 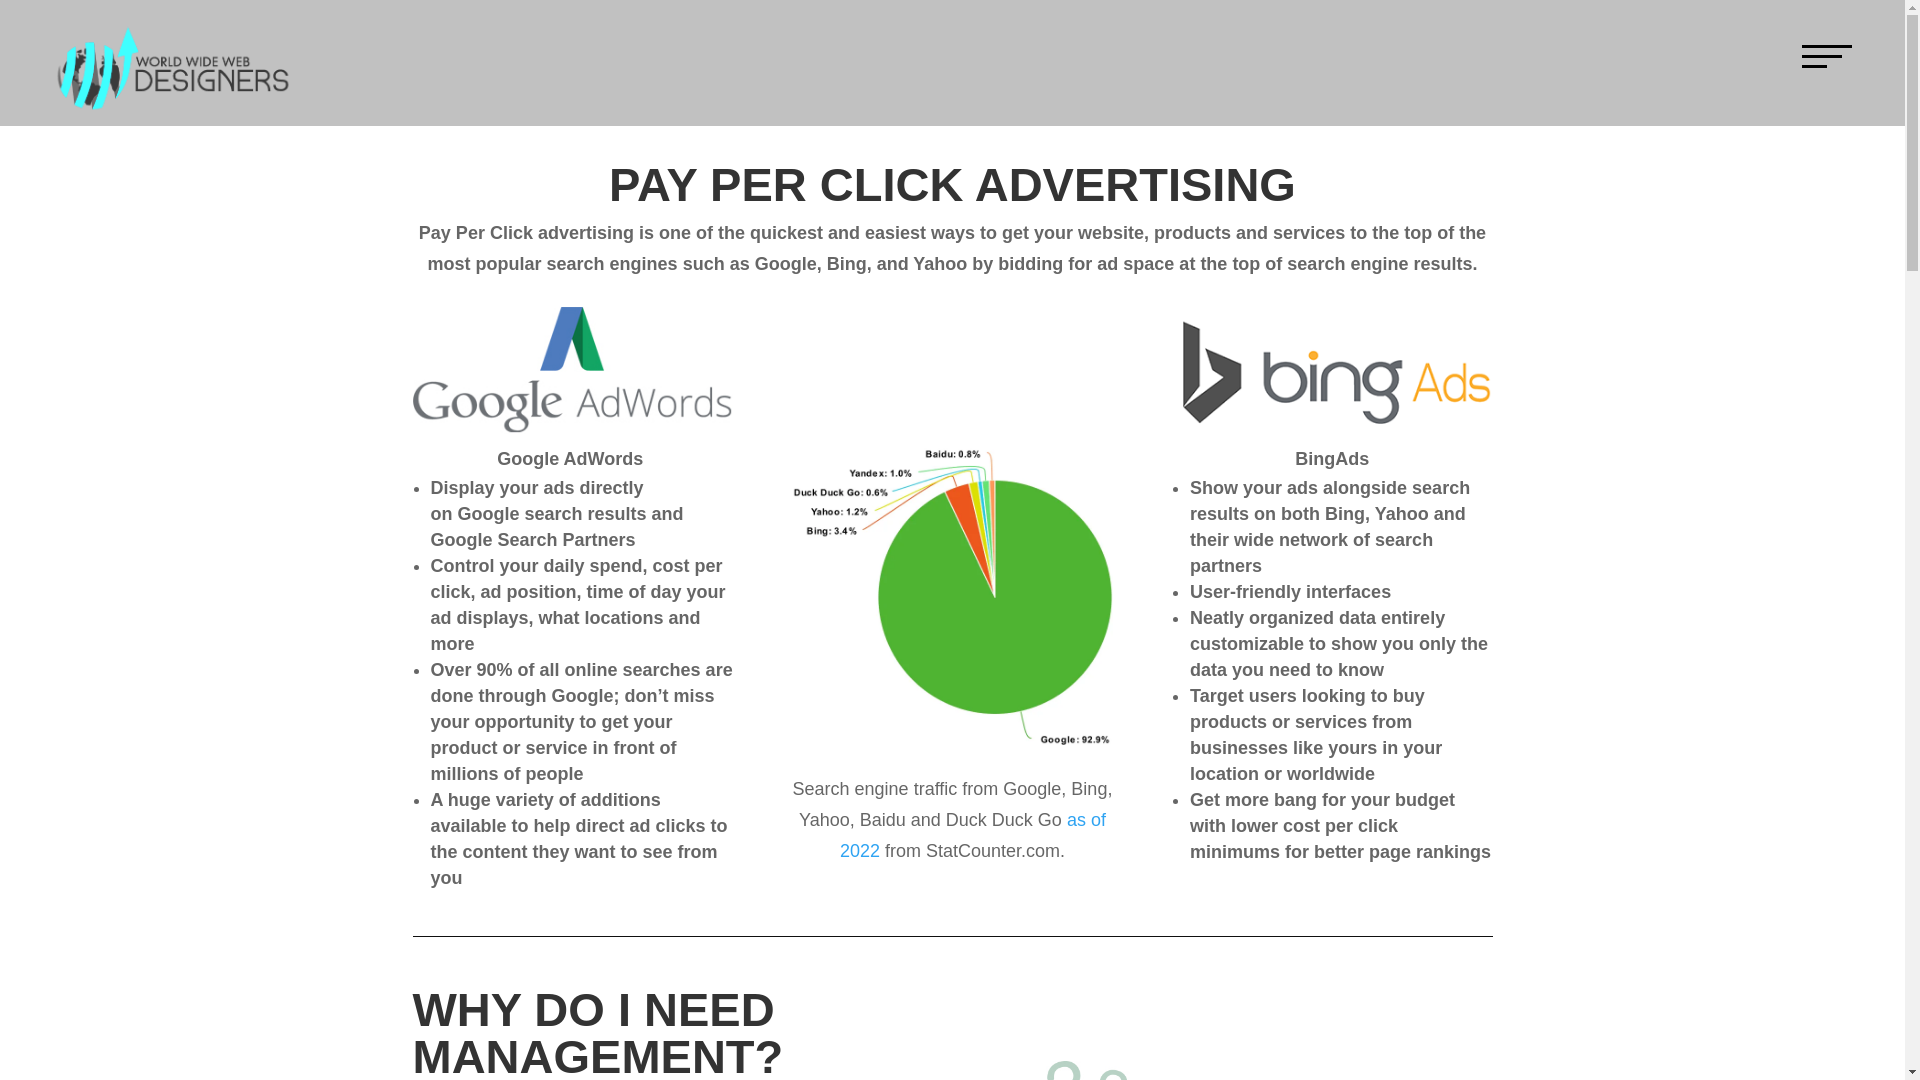 What do you see at coordinates (951, 594) in the screenshot?
I see `Search Engine Traffic Share 2023` at bounding box center [951, 594].